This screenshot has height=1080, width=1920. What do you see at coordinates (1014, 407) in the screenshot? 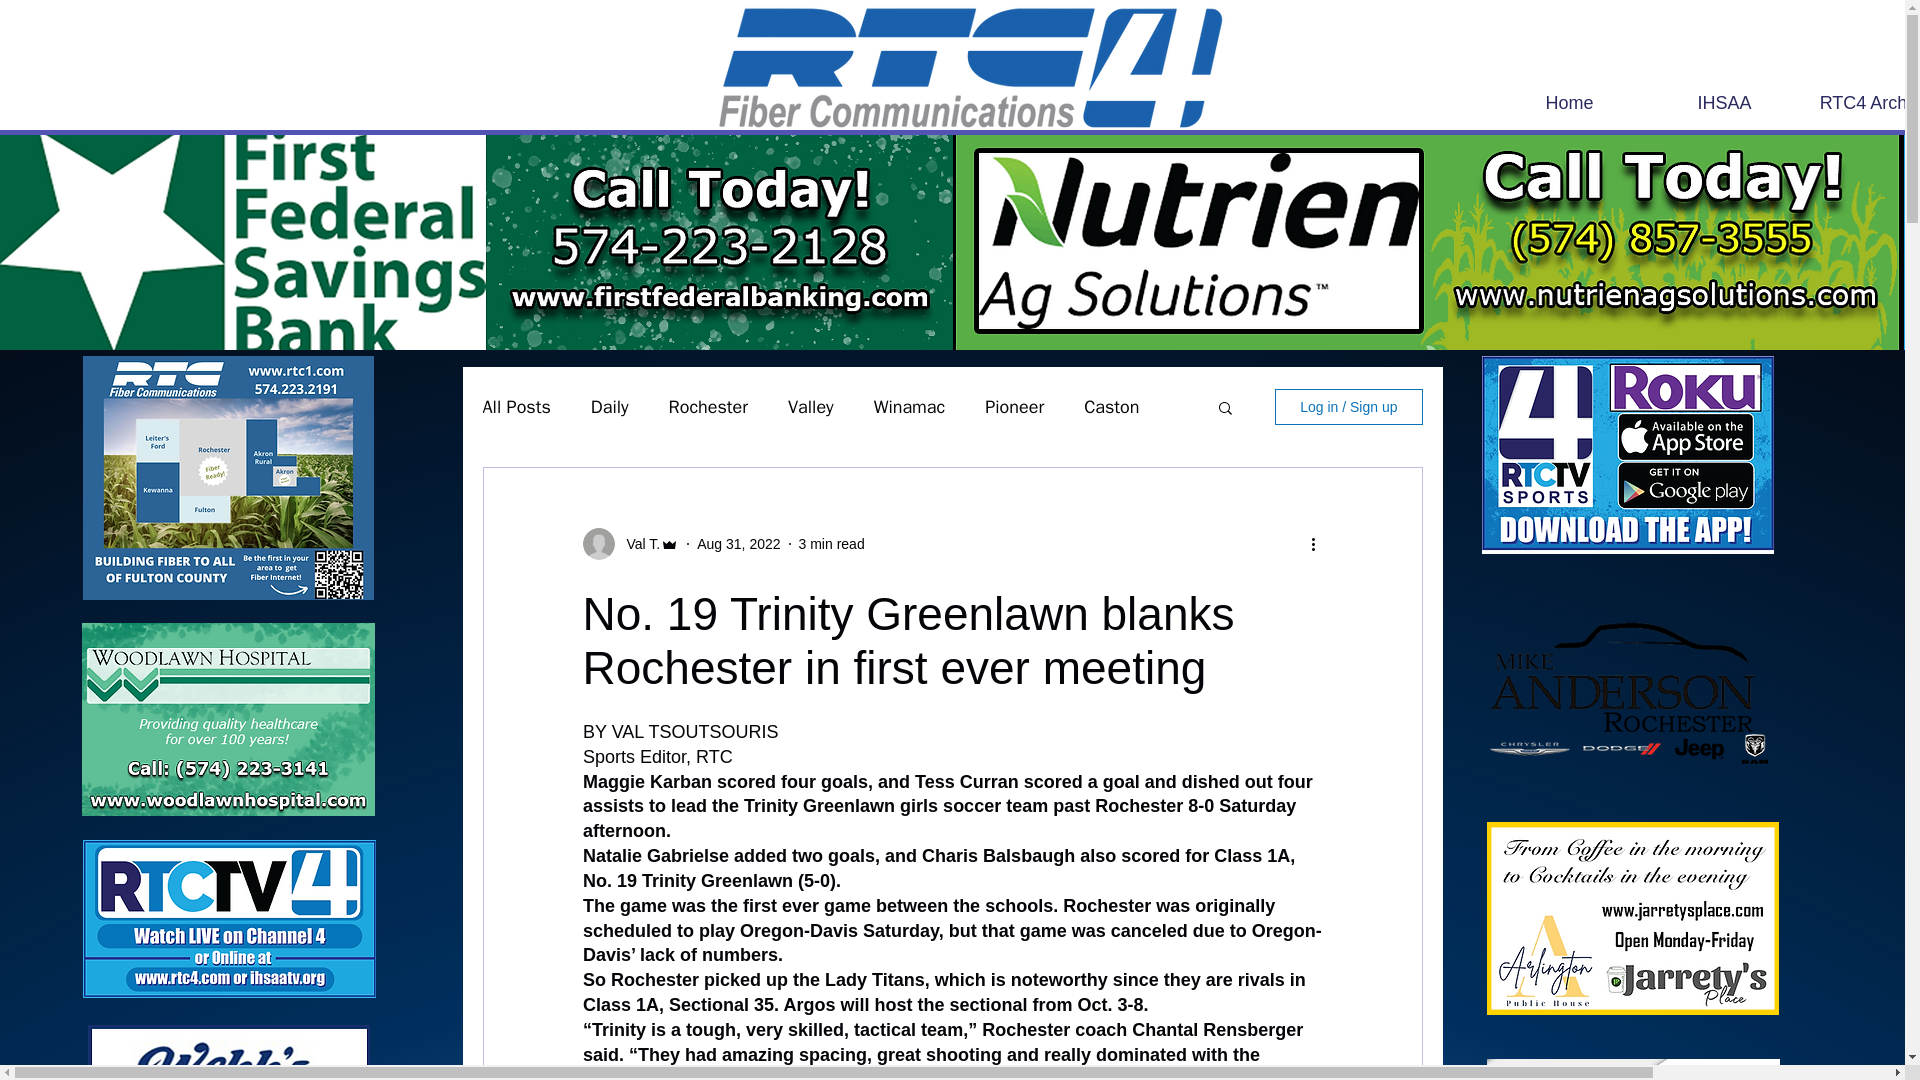
I see `Pioneer` at bounding box center [1014, 407].